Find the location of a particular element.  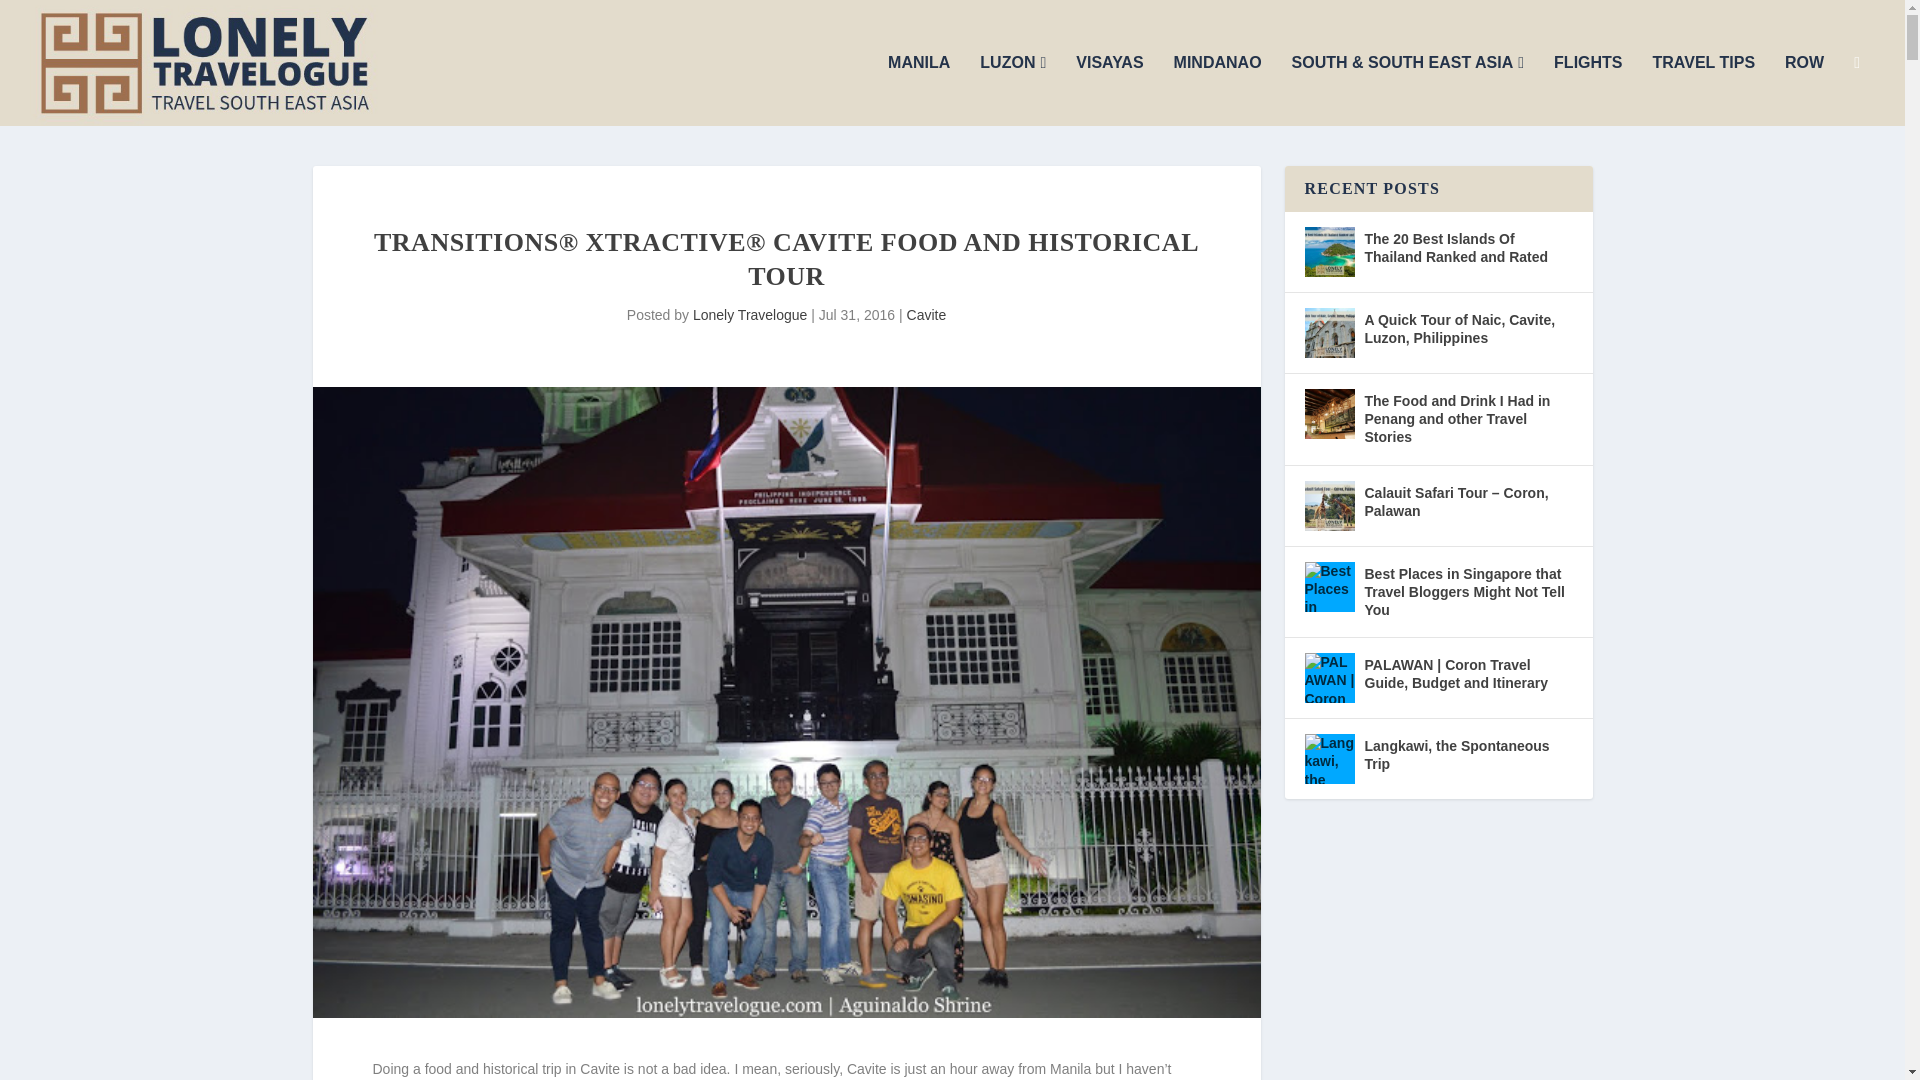

Posts by Lonely Travelogue is located at coordinates (750, 314).